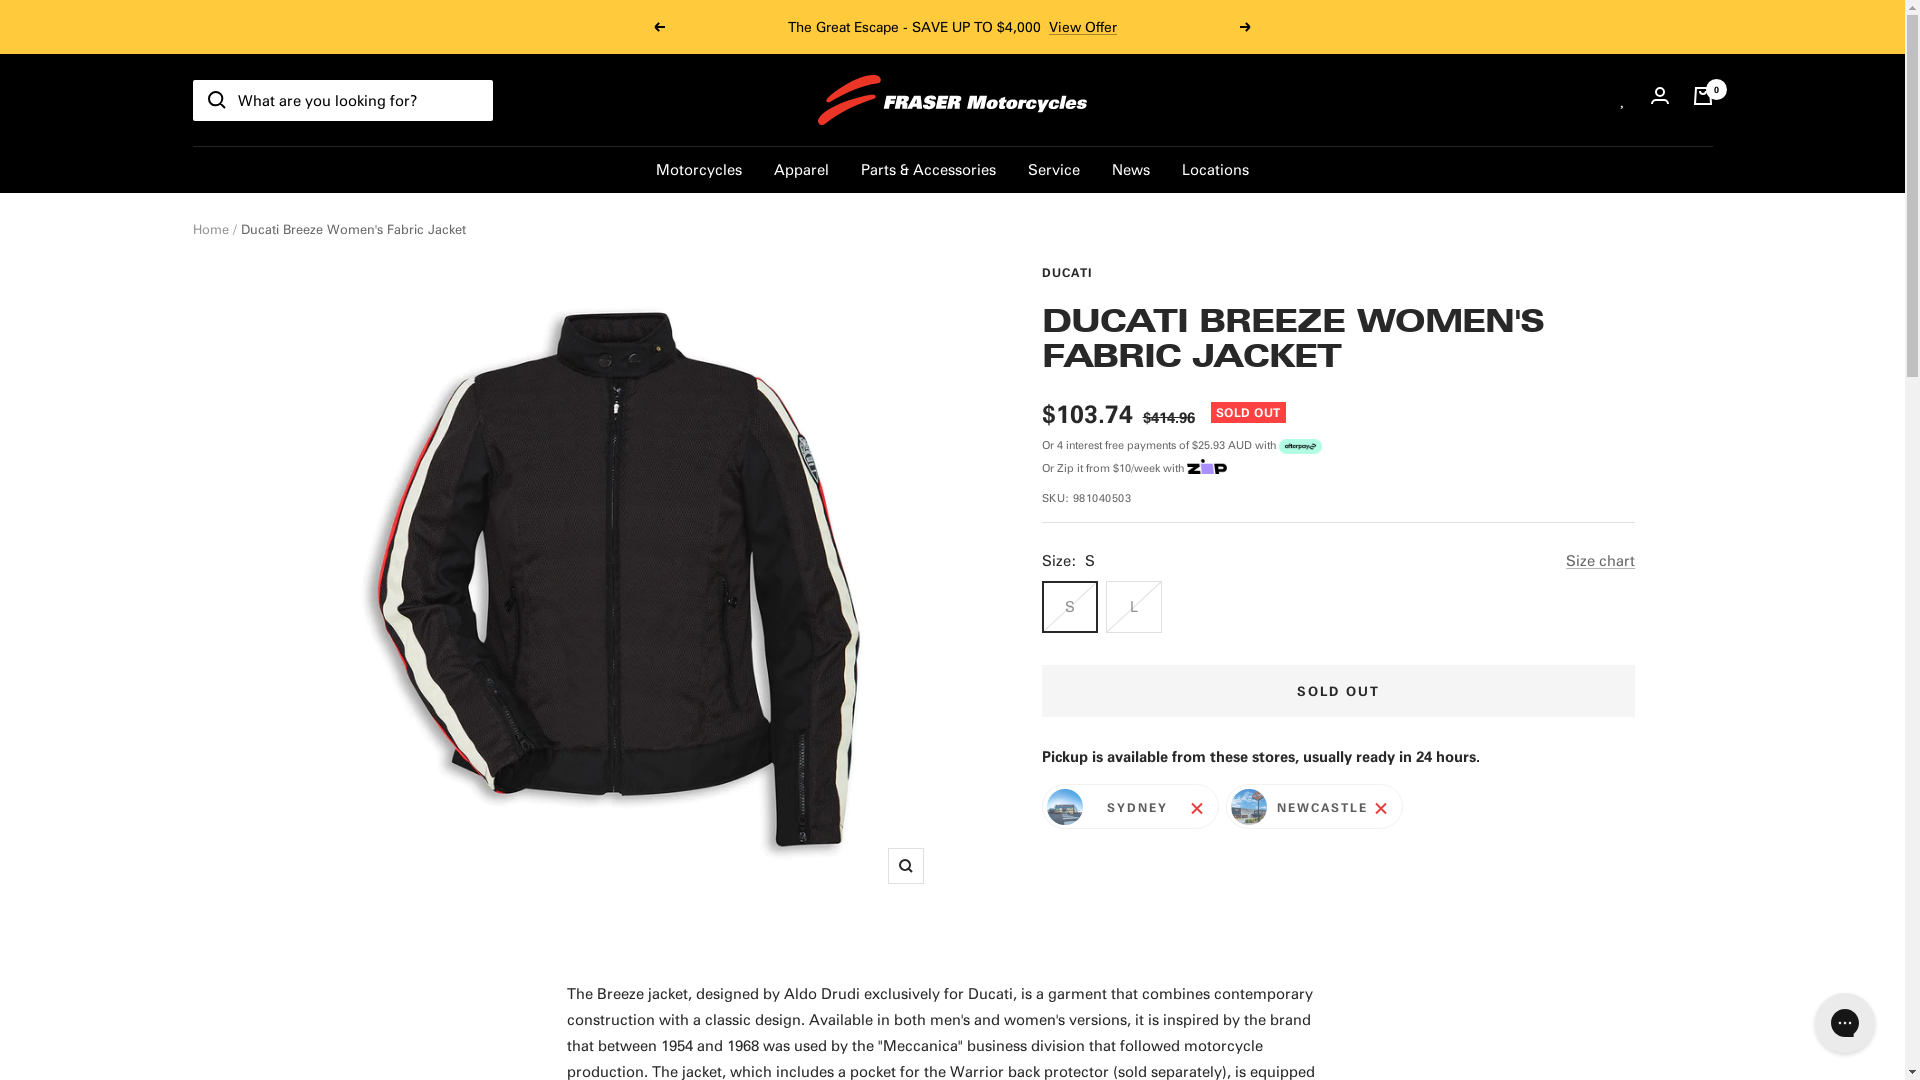 The width and height of the screenshot is (1920, 1080). I want to click on Gorgias live chat messenger, so click(1845, 1023).